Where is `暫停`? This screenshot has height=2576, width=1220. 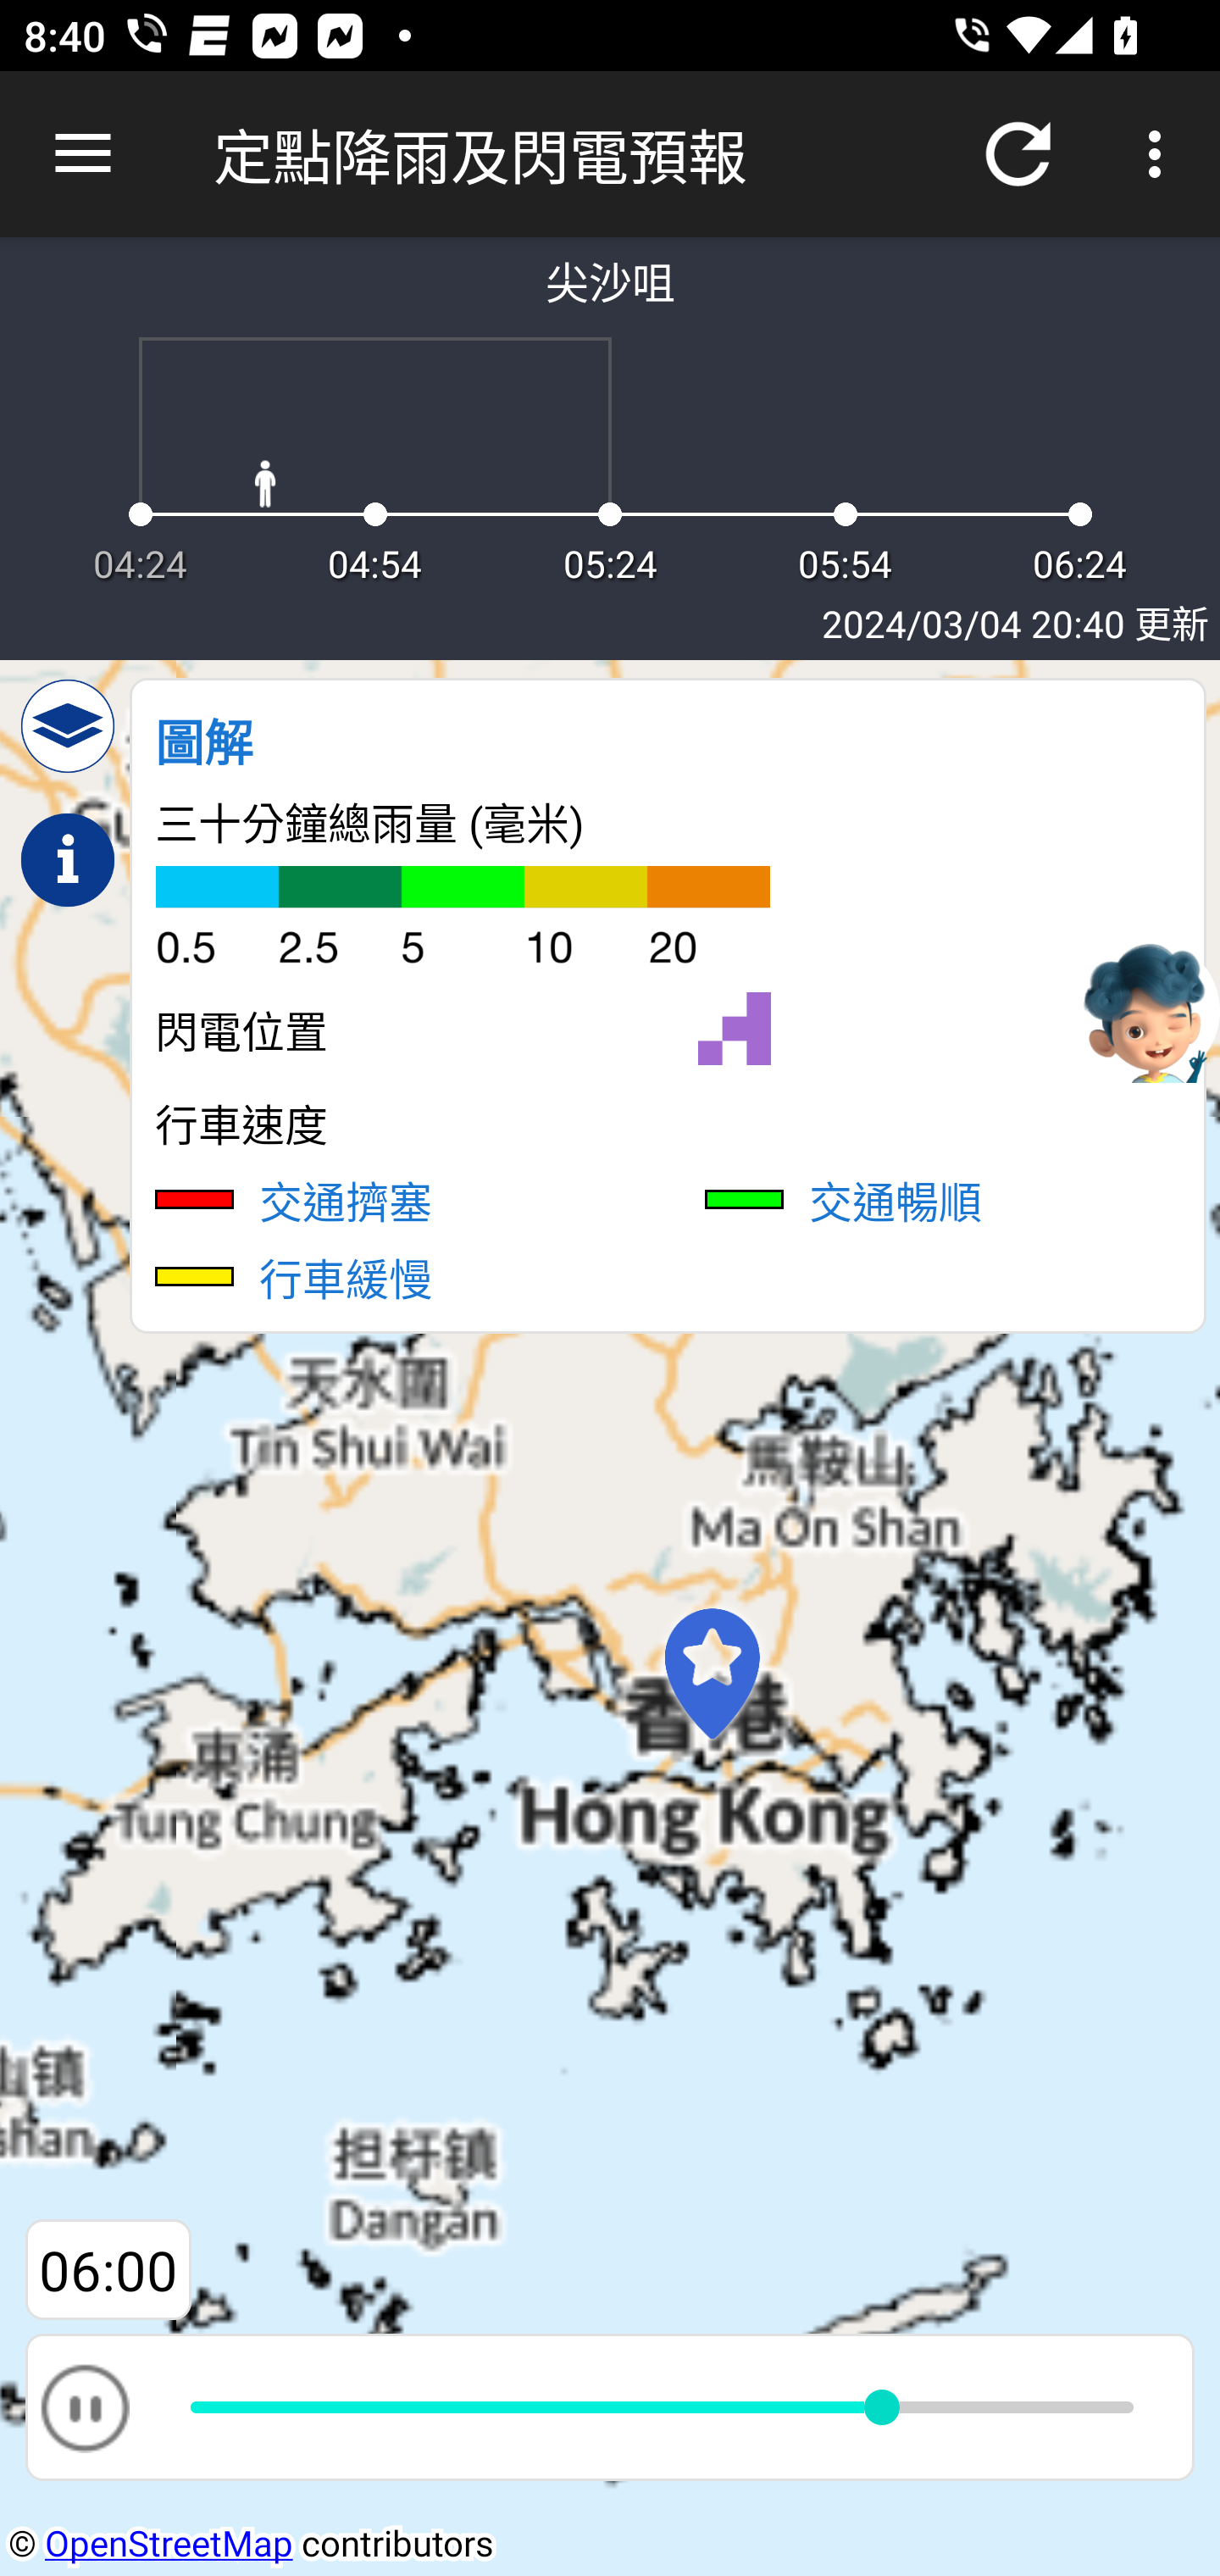
暫停 is located at coordinates (84, 2407).